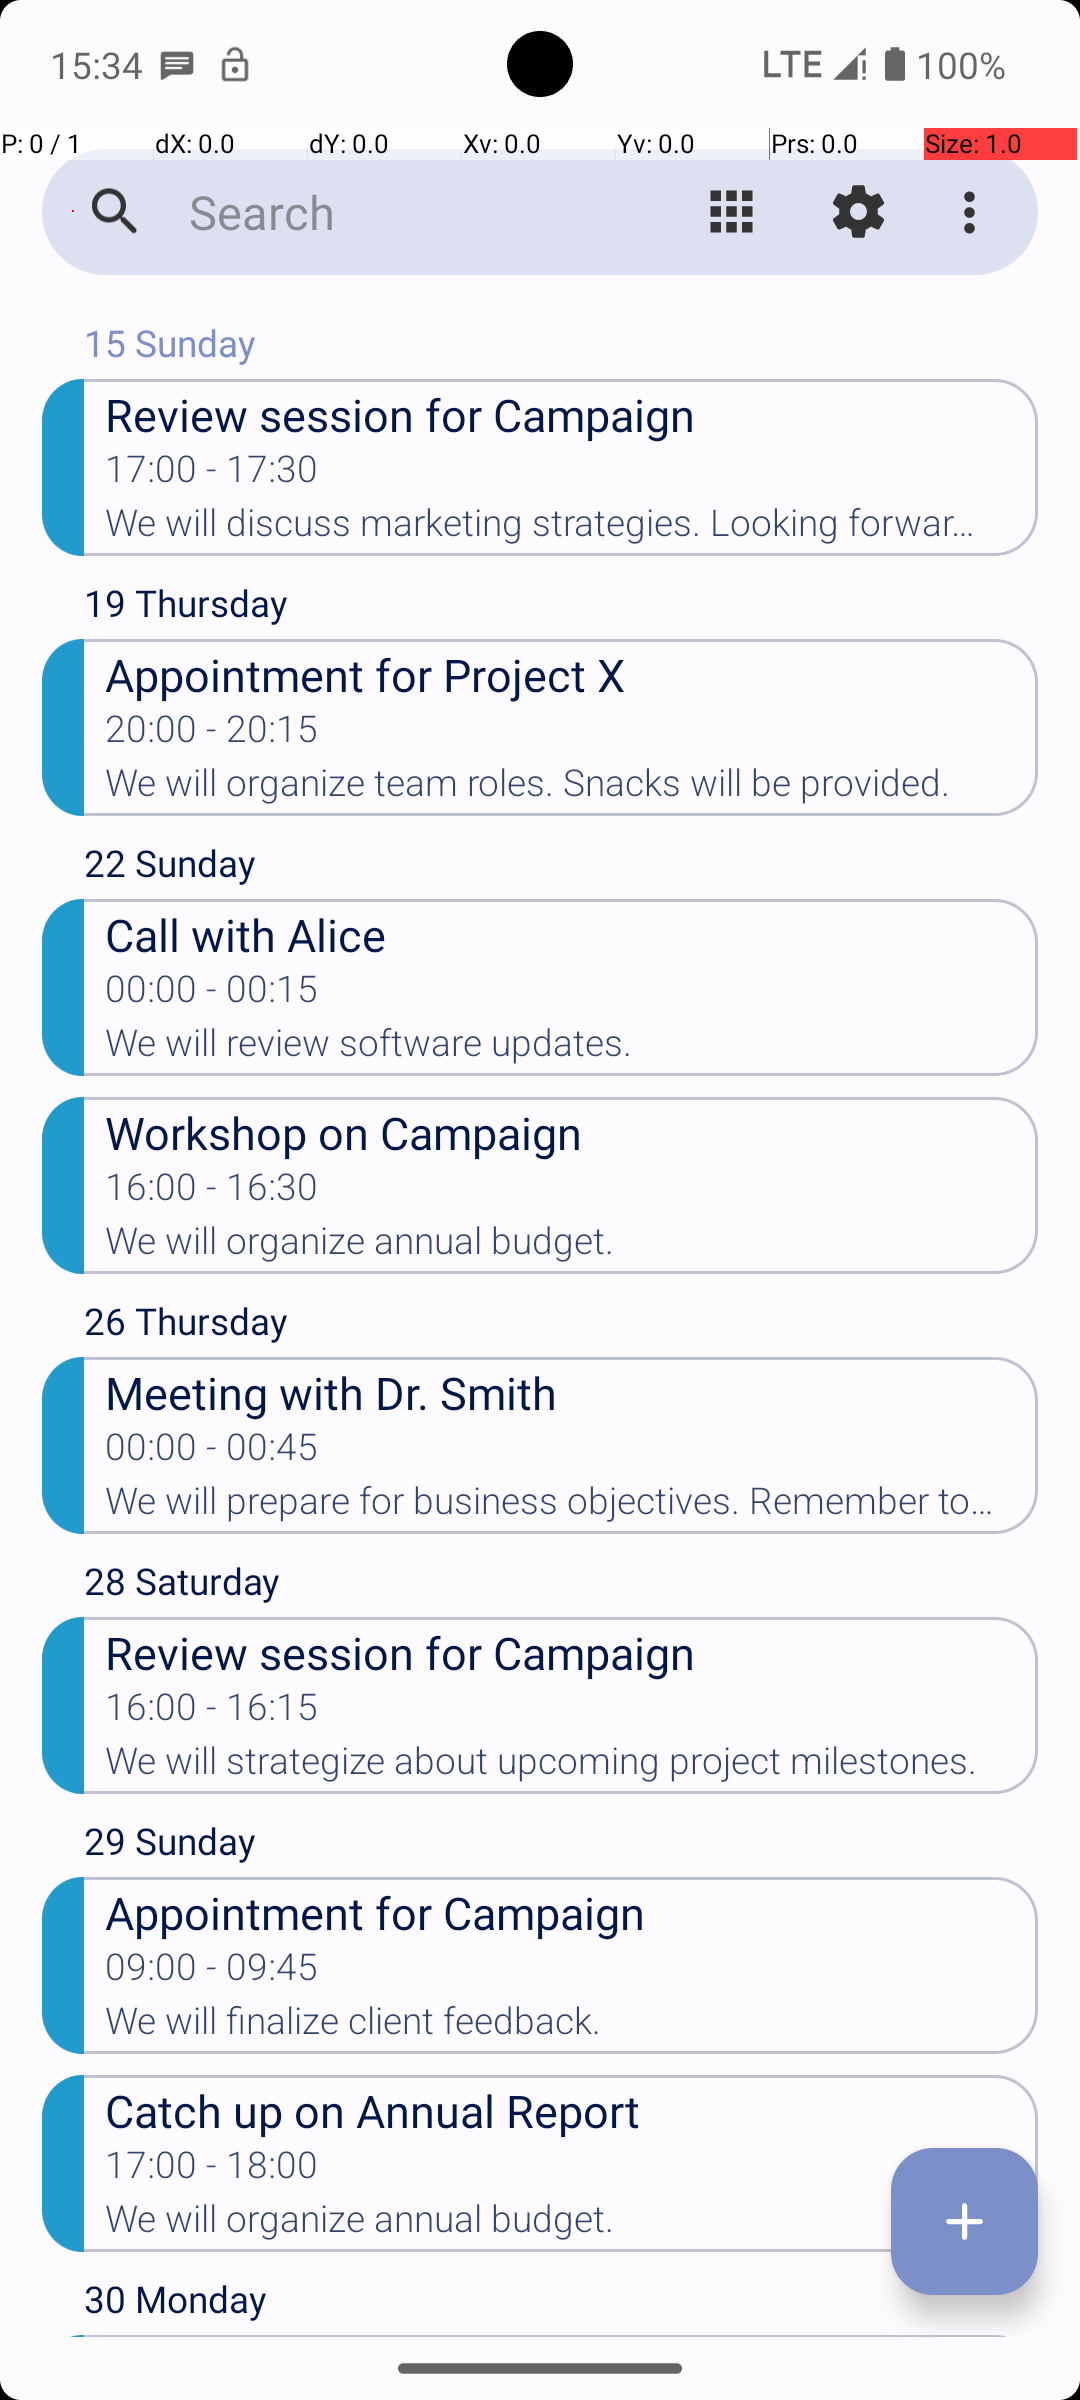 Image resolution: width=1080 pixels, height=2400 pixels. I want to click on Meeting with the Team, so click(572, 2336).